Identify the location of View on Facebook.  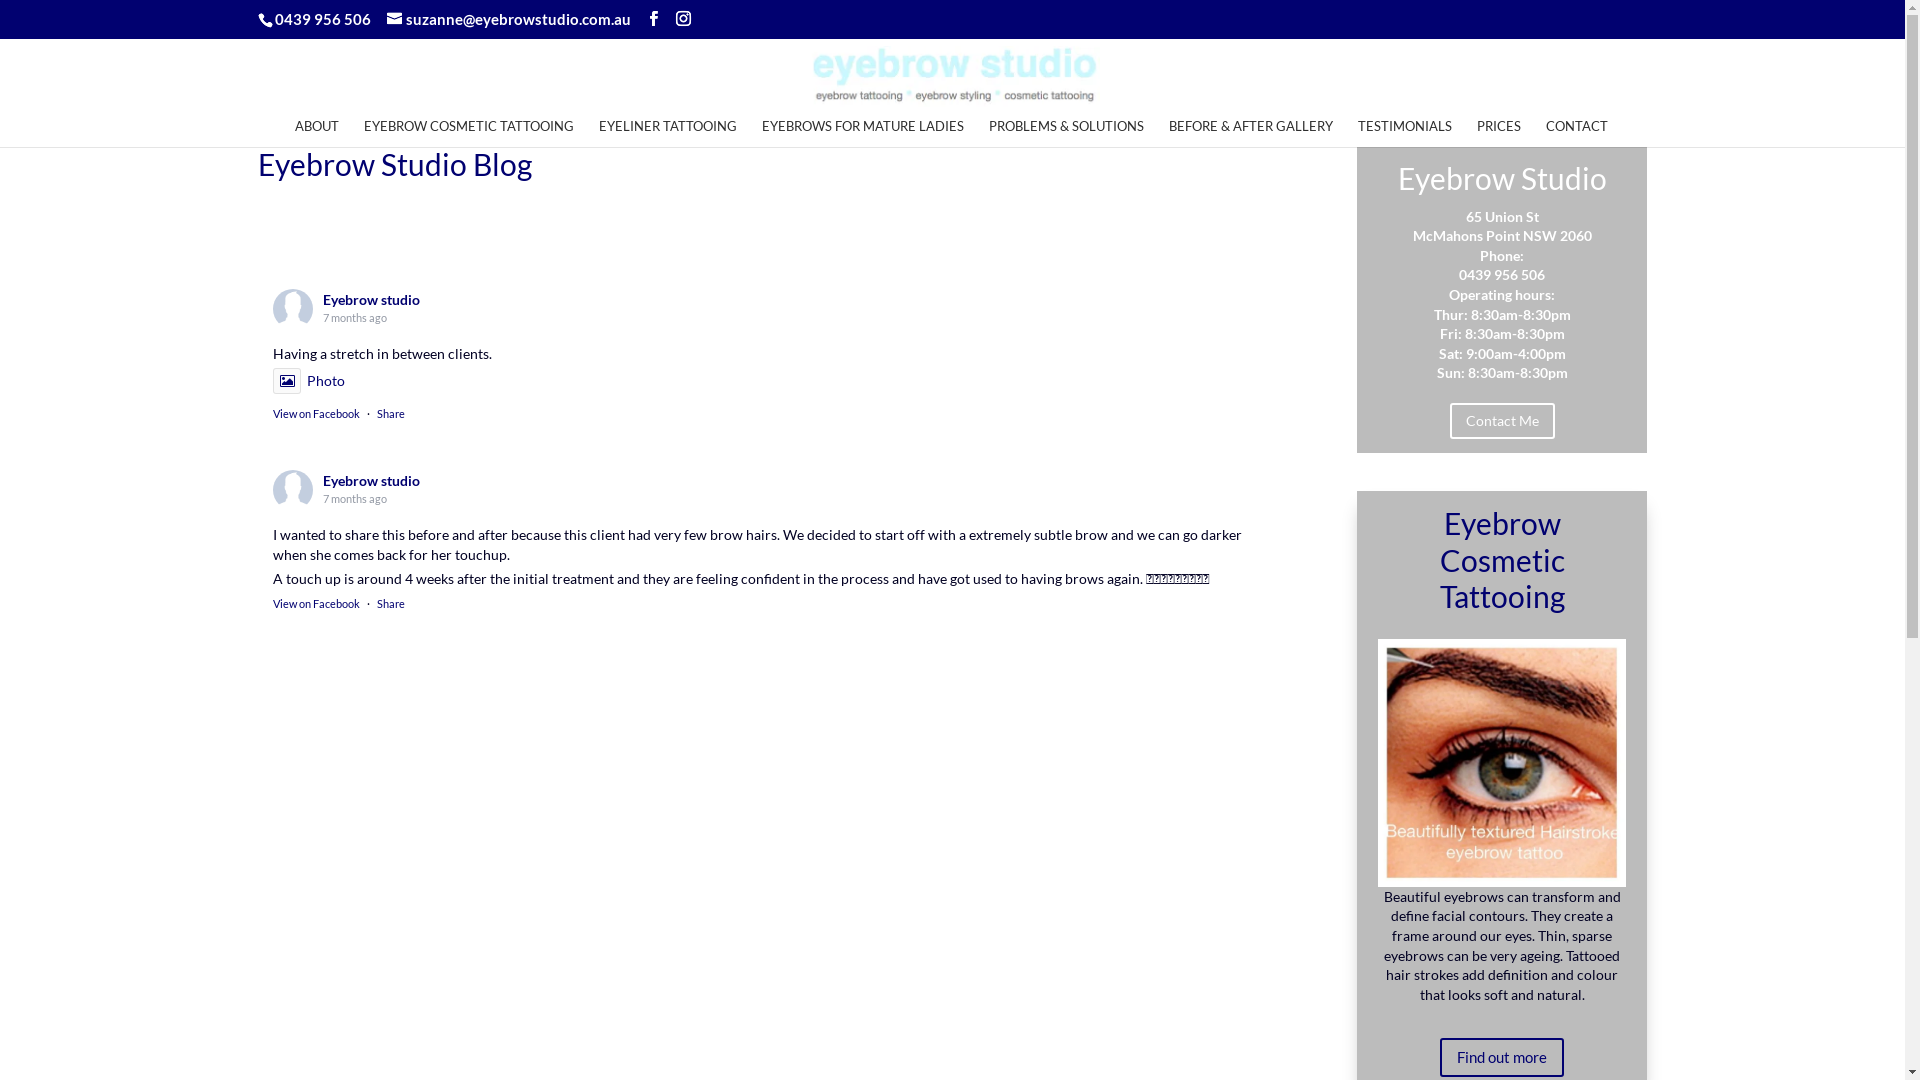
(316, 604).